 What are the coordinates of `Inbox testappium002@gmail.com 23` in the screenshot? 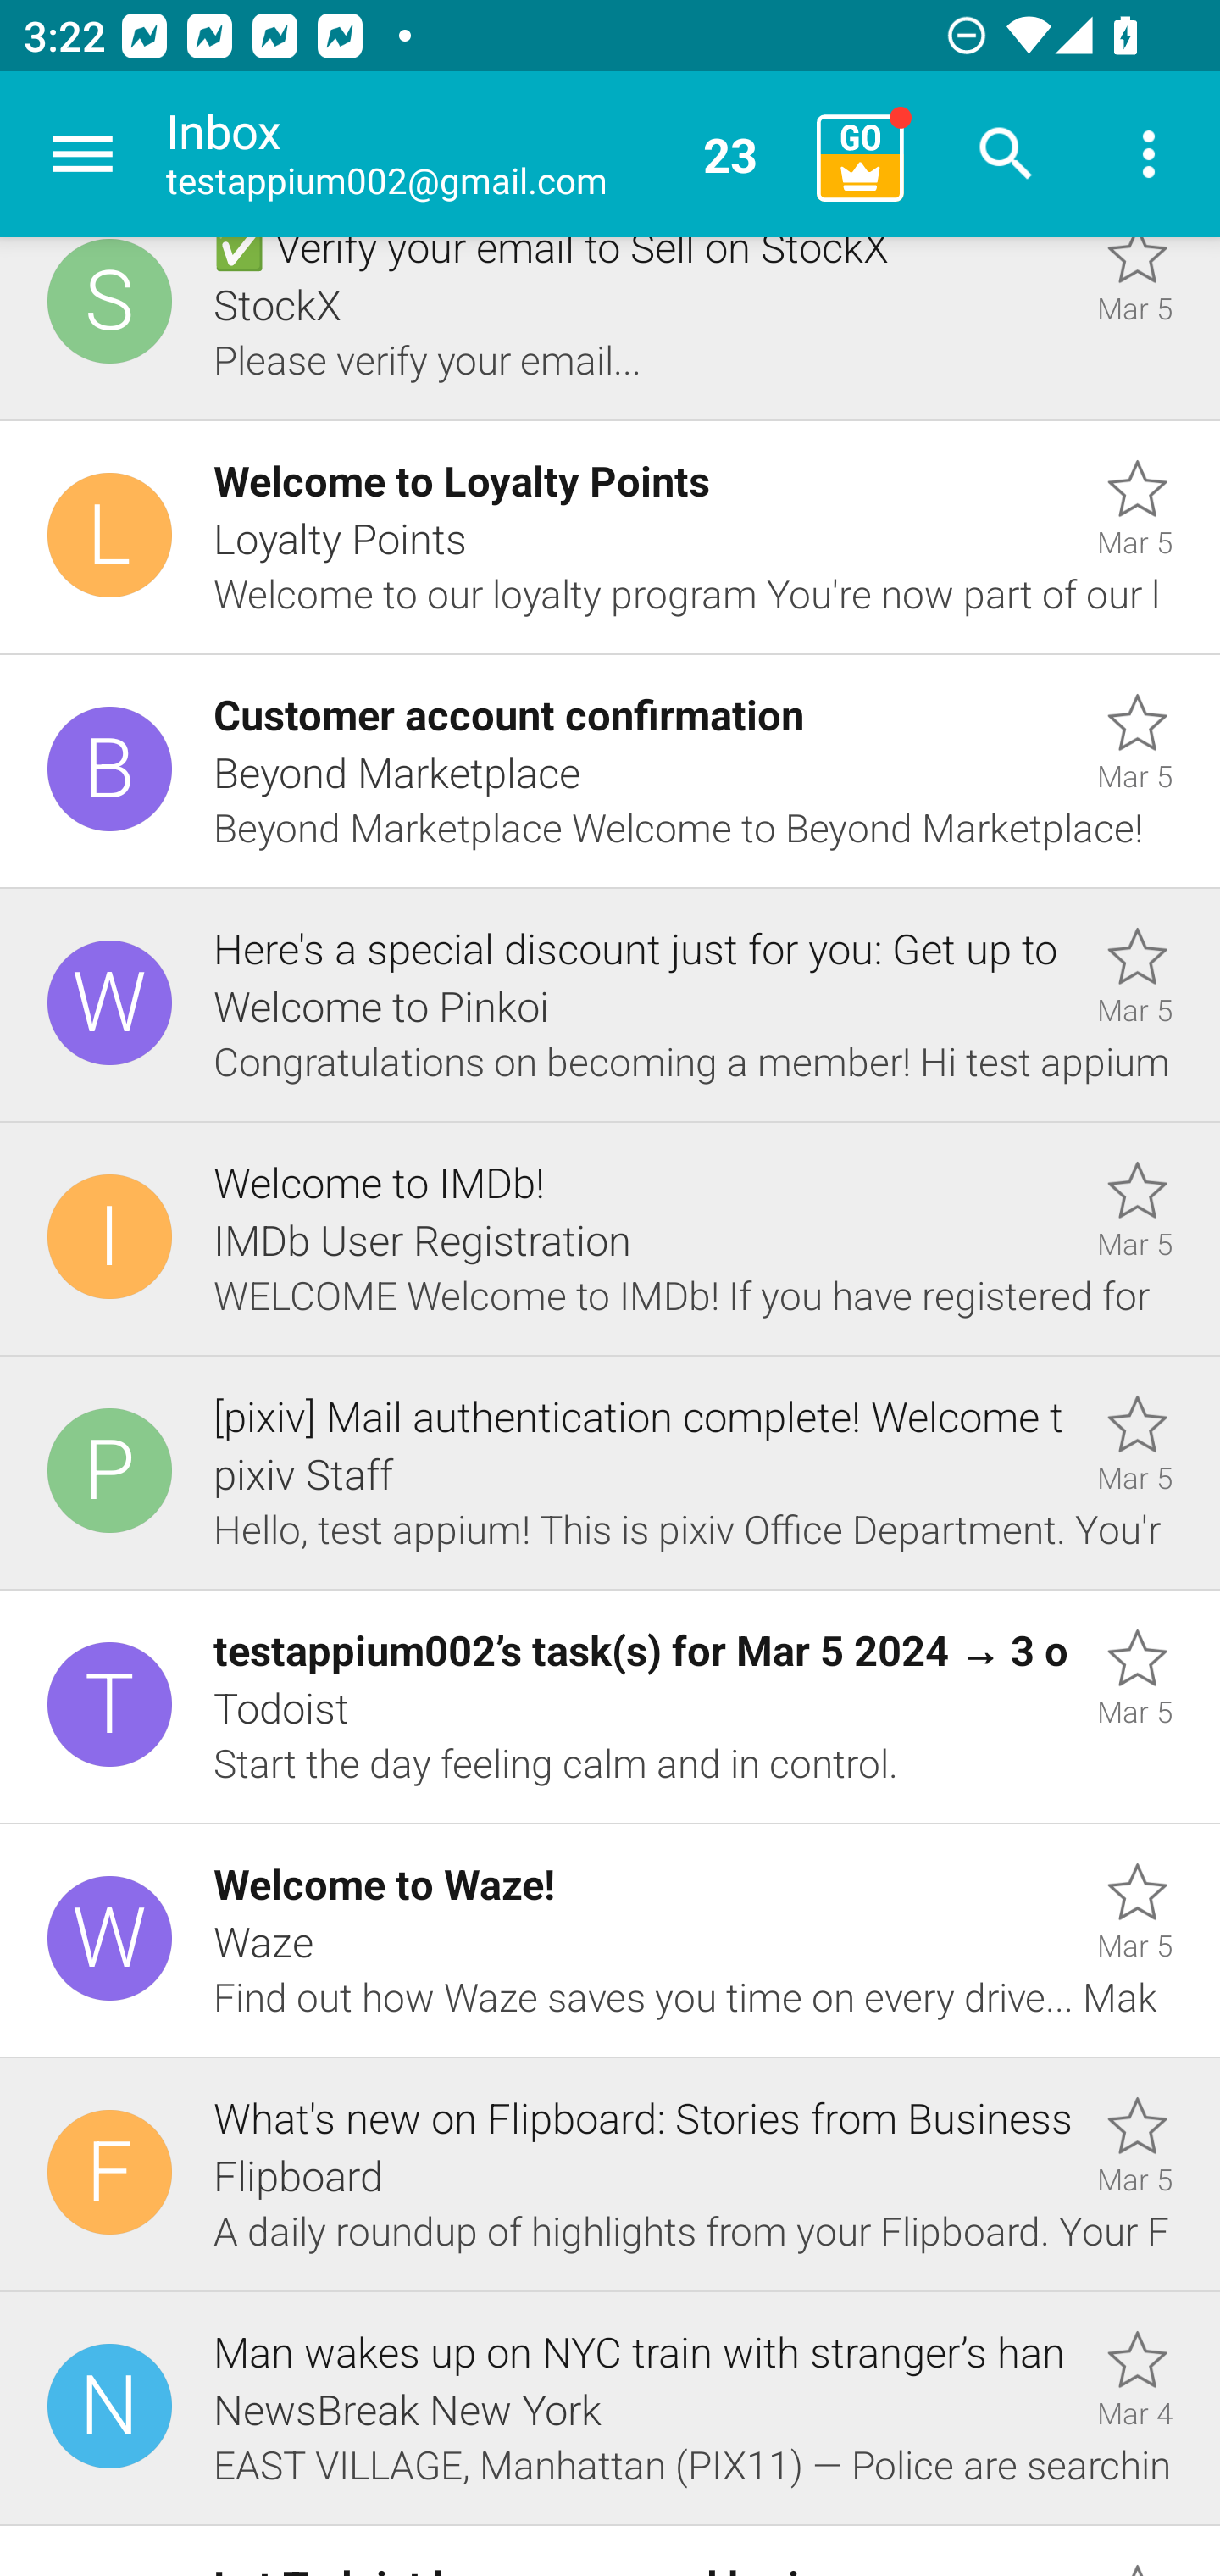 It's located at (480, 154).